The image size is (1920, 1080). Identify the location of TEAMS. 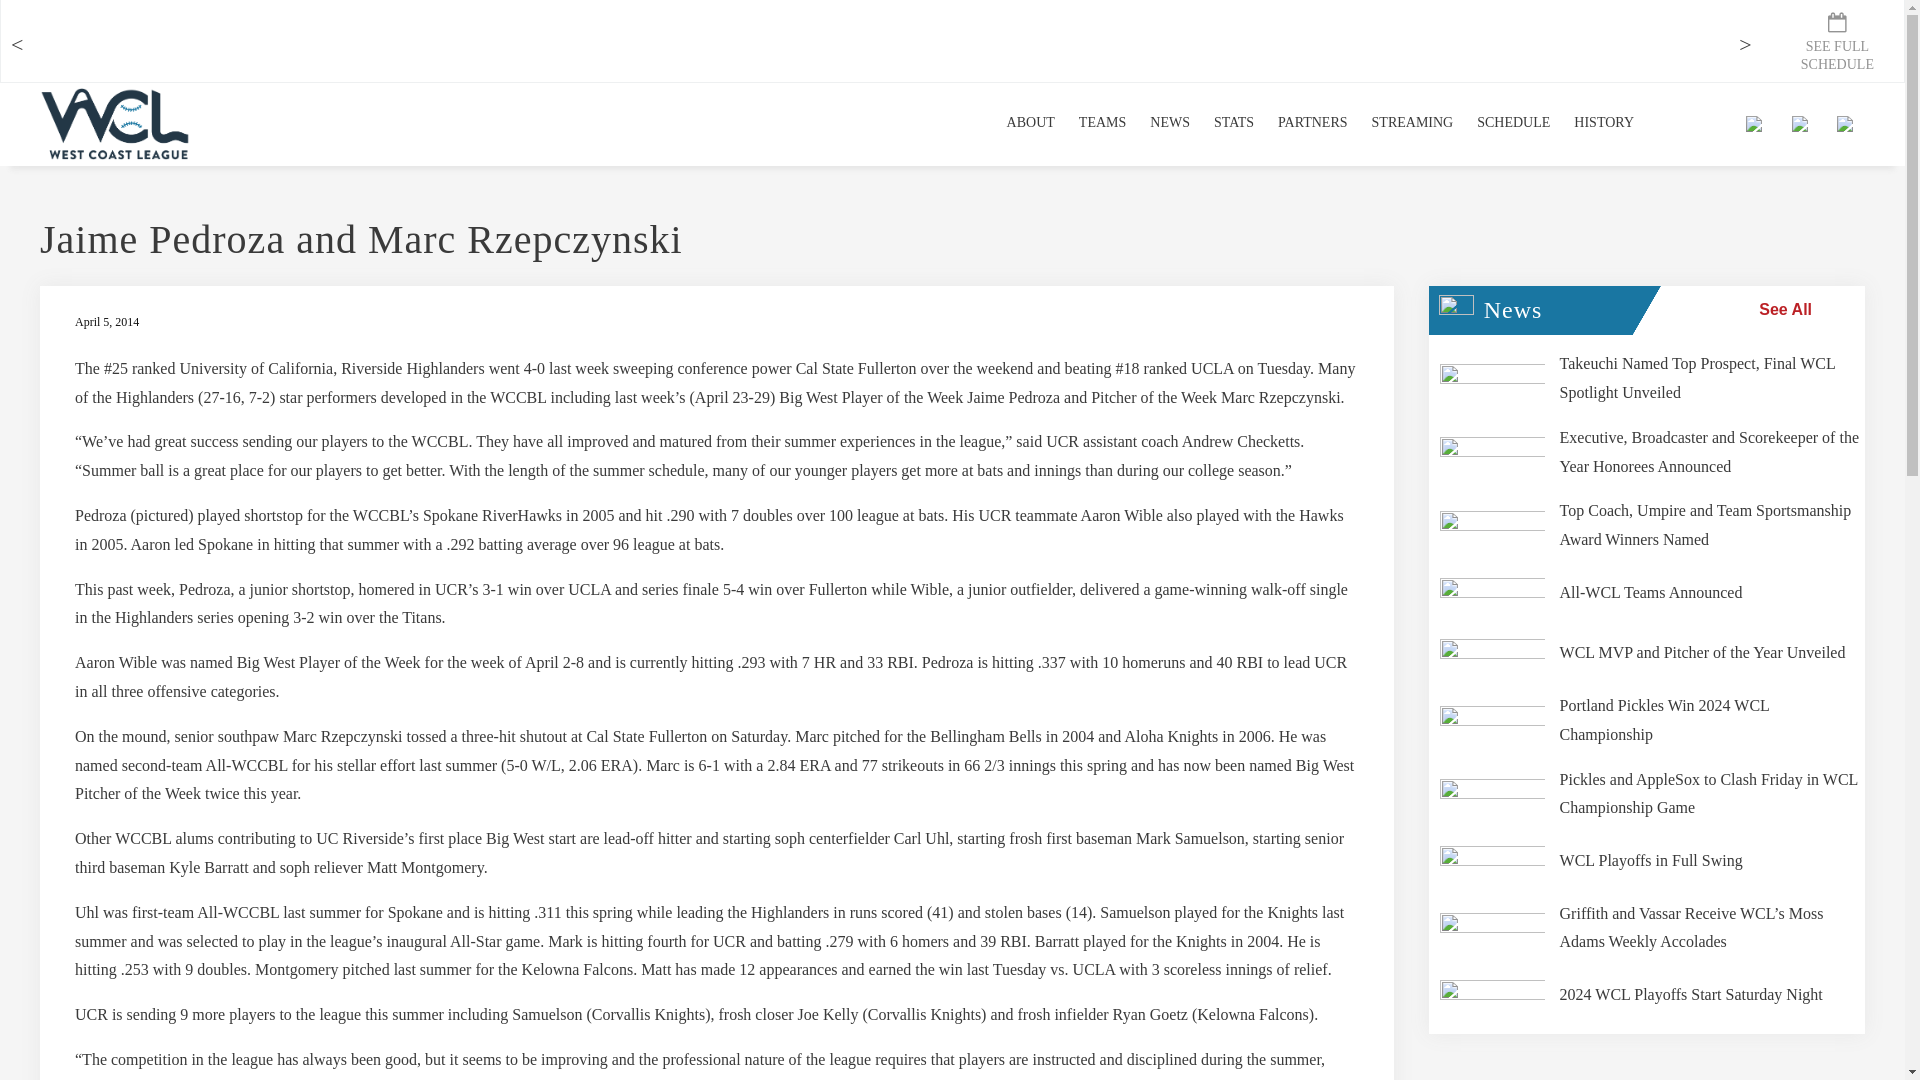
(1102, 124).